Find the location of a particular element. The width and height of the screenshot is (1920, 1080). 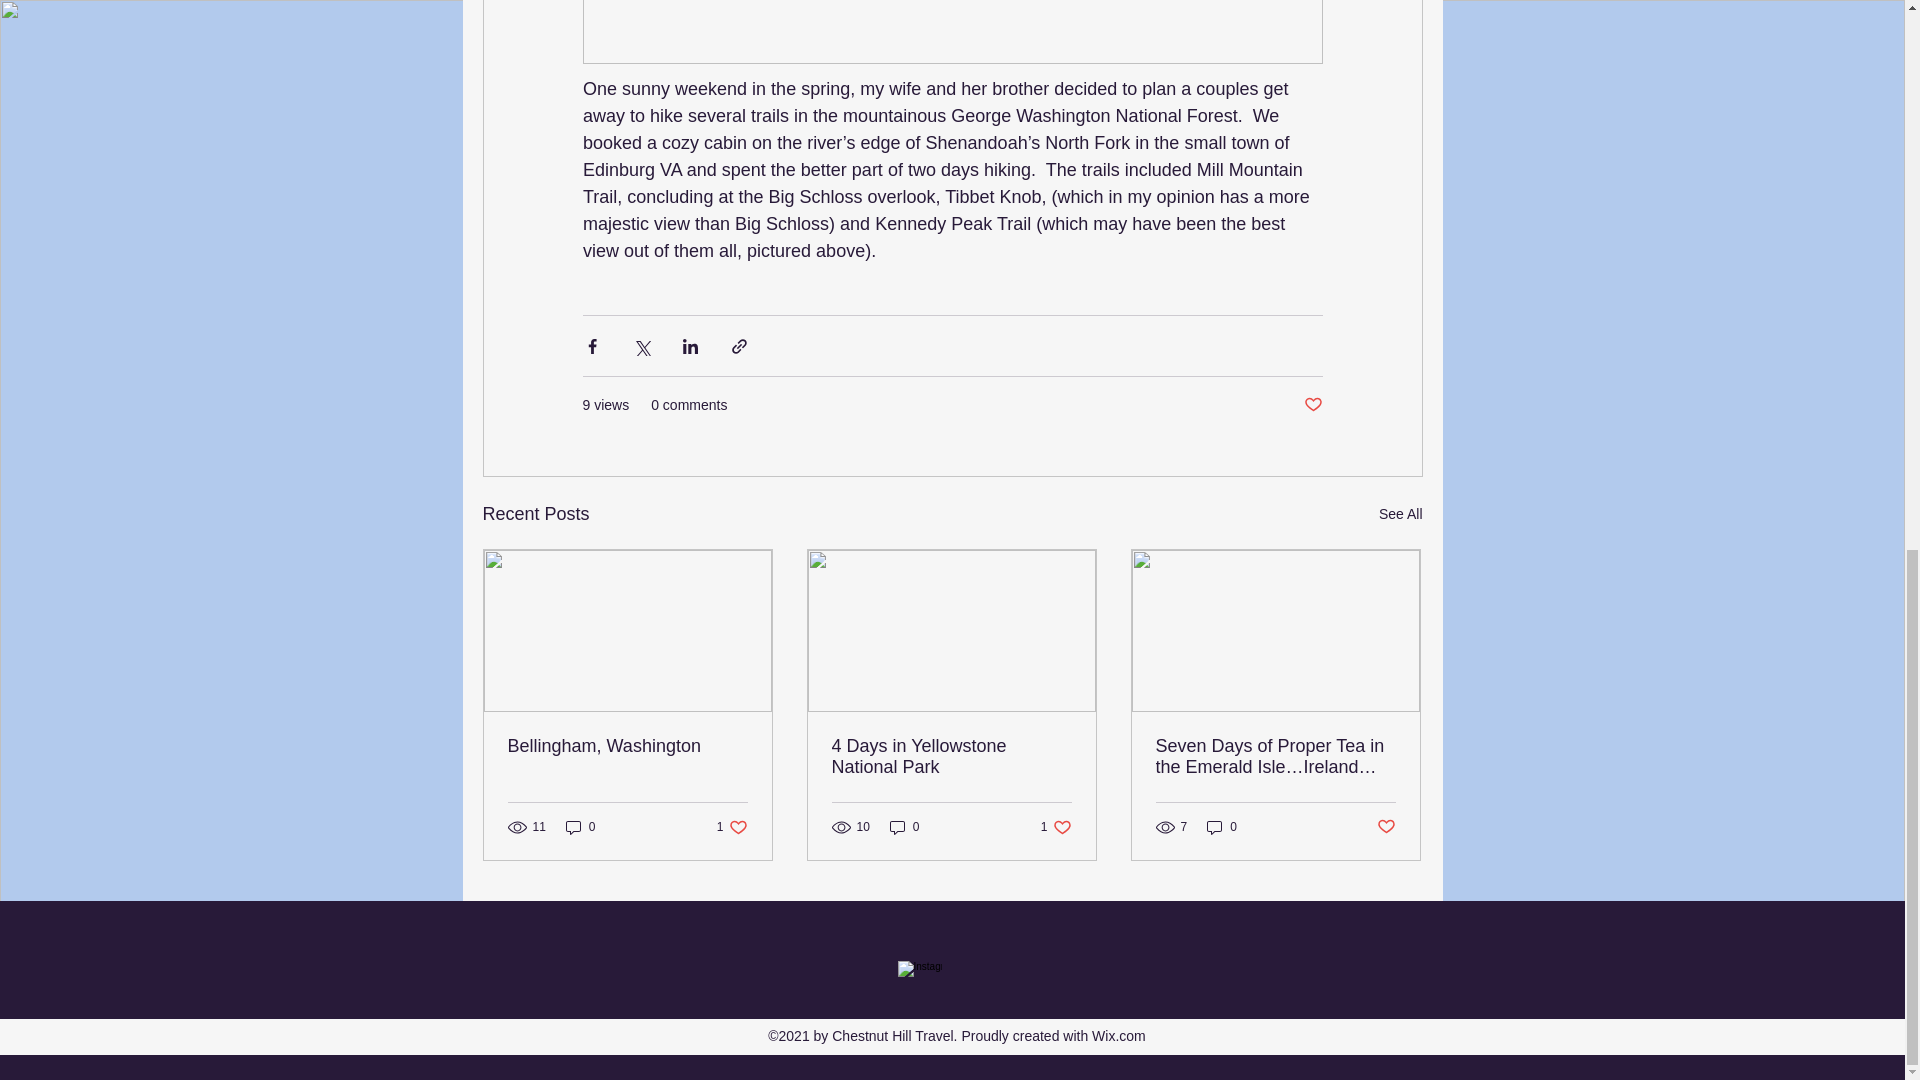

Post not marked as liked is located at coordinates (904, 826).